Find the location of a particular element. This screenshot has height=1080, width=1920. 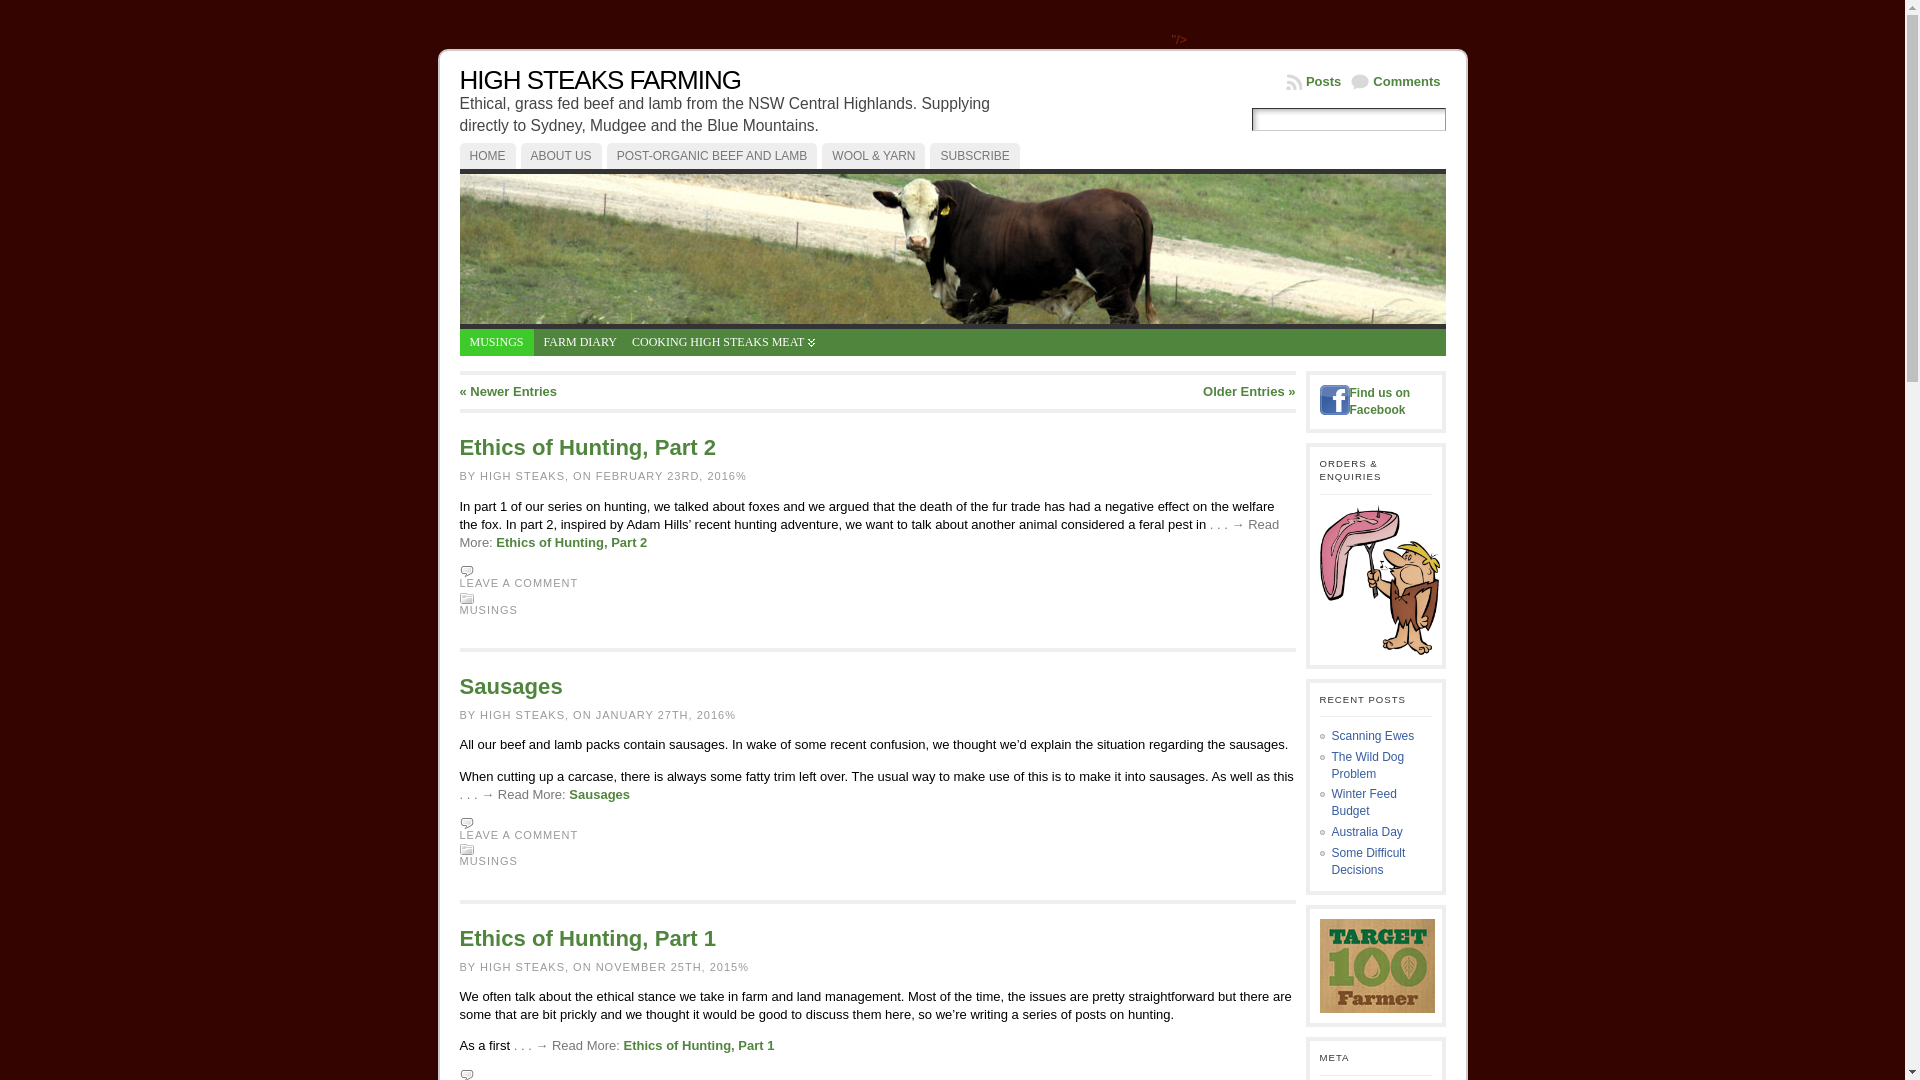

Some Difficult Decisions is located at coordinates (1369, 862).